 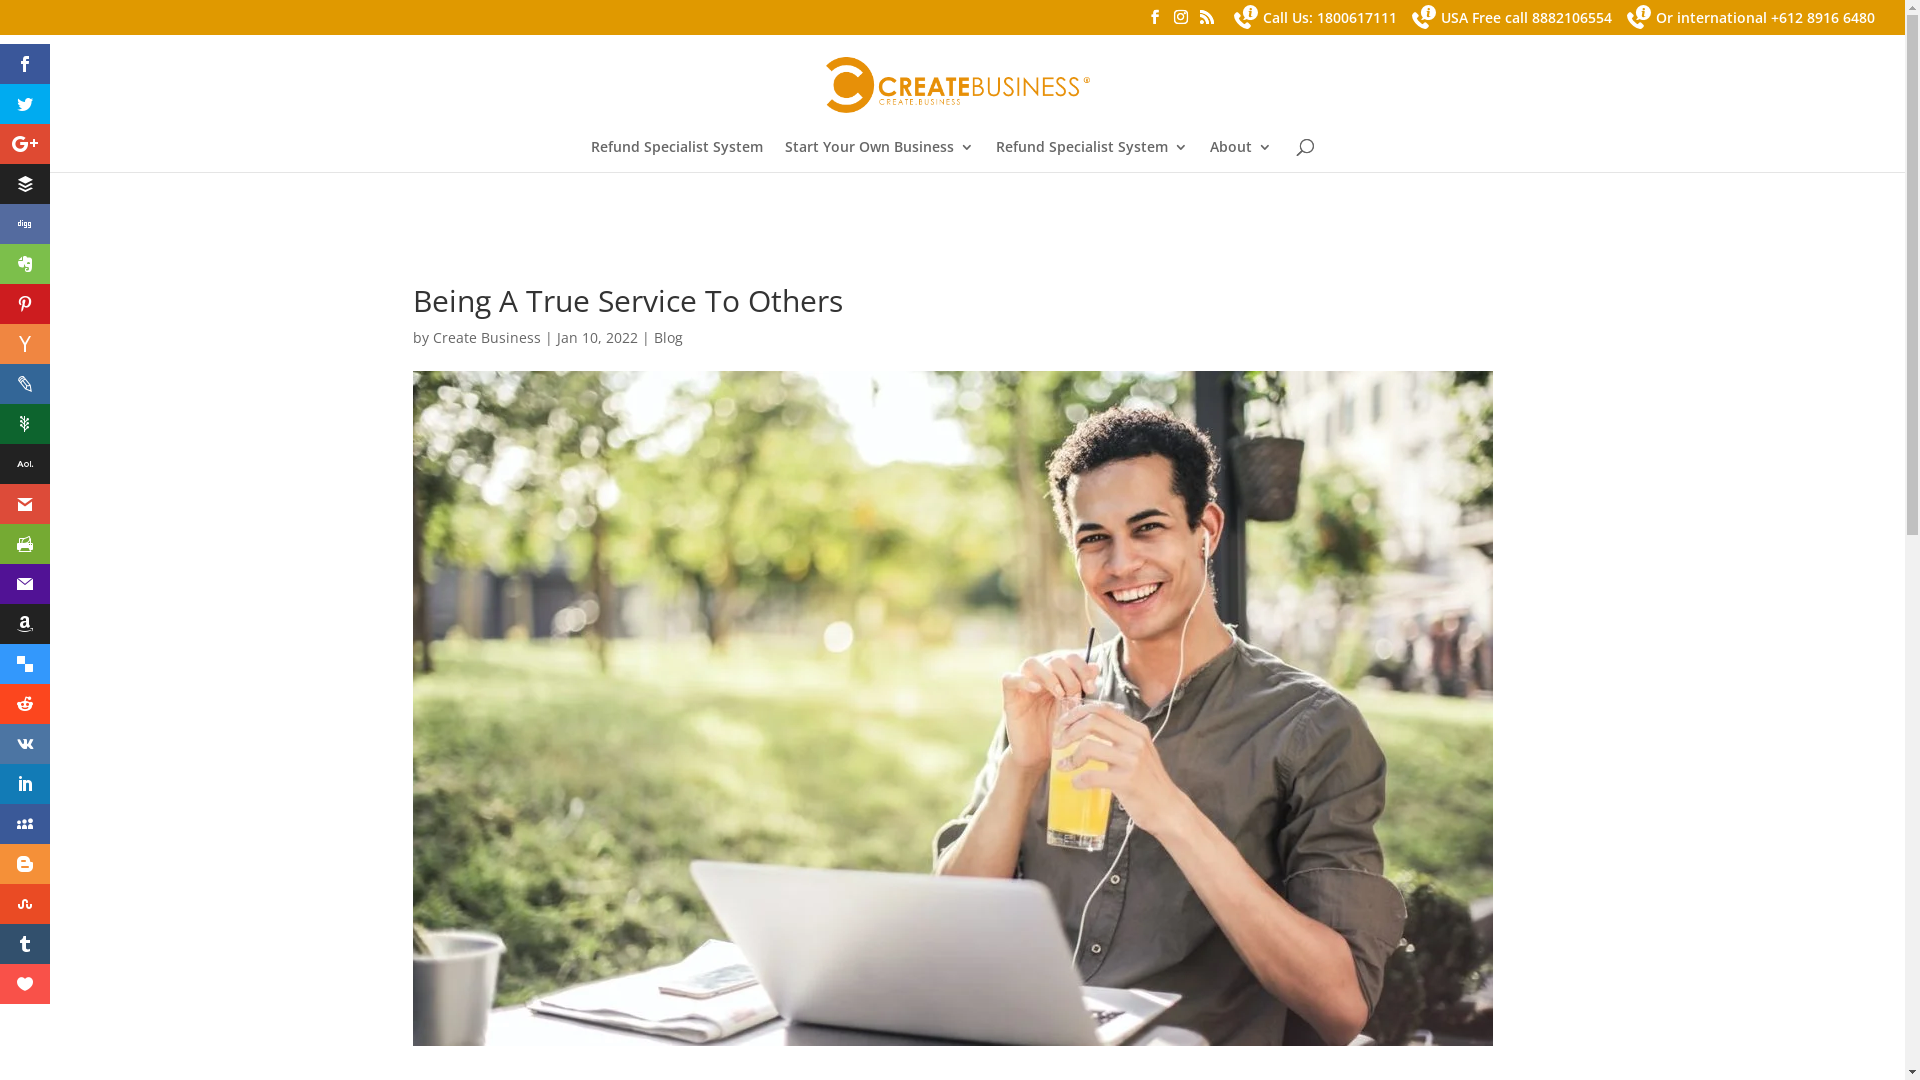 What do you see at coordinates (1512, 22) in the screenshot?
I see `USA Free call 8882106554` at bounding box center [1512, 22].